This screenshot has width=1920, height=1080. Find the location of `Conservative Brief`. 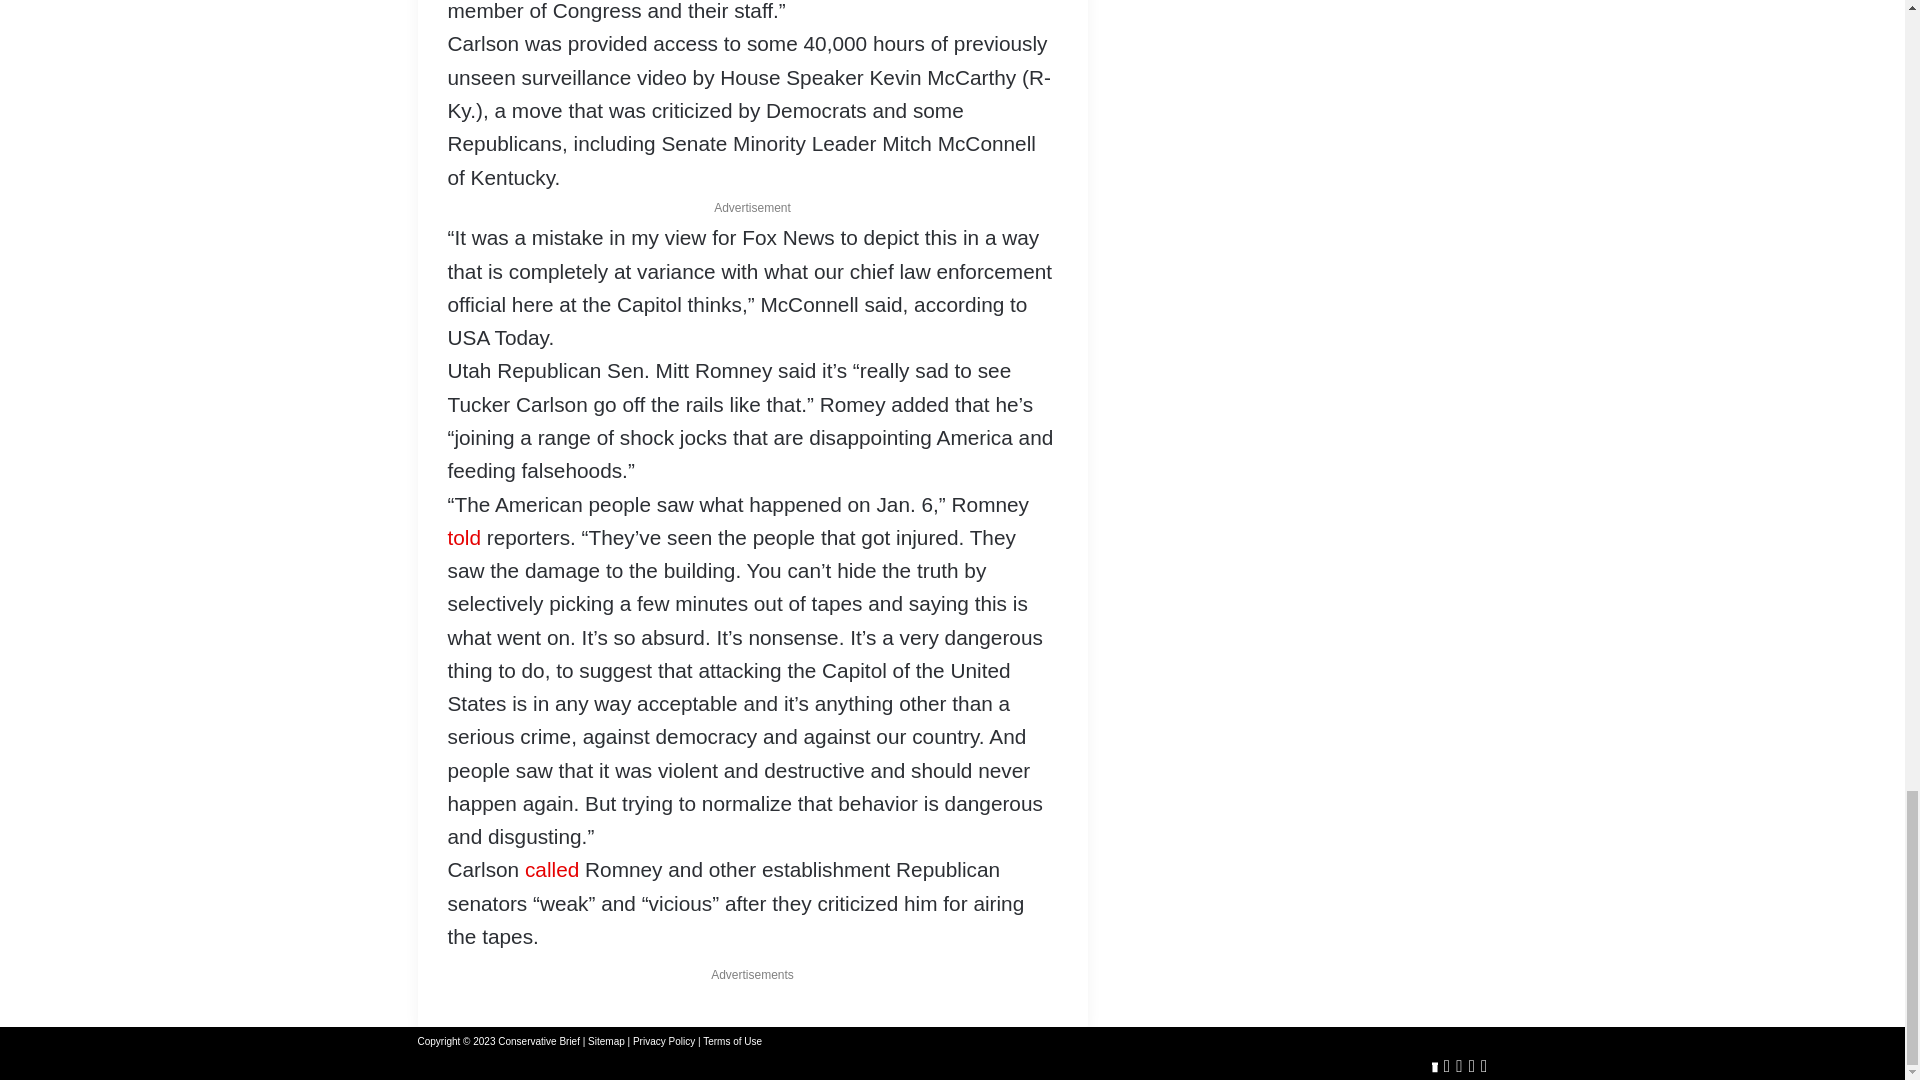

Conservative Brief is located at coordinates (538, 1040).